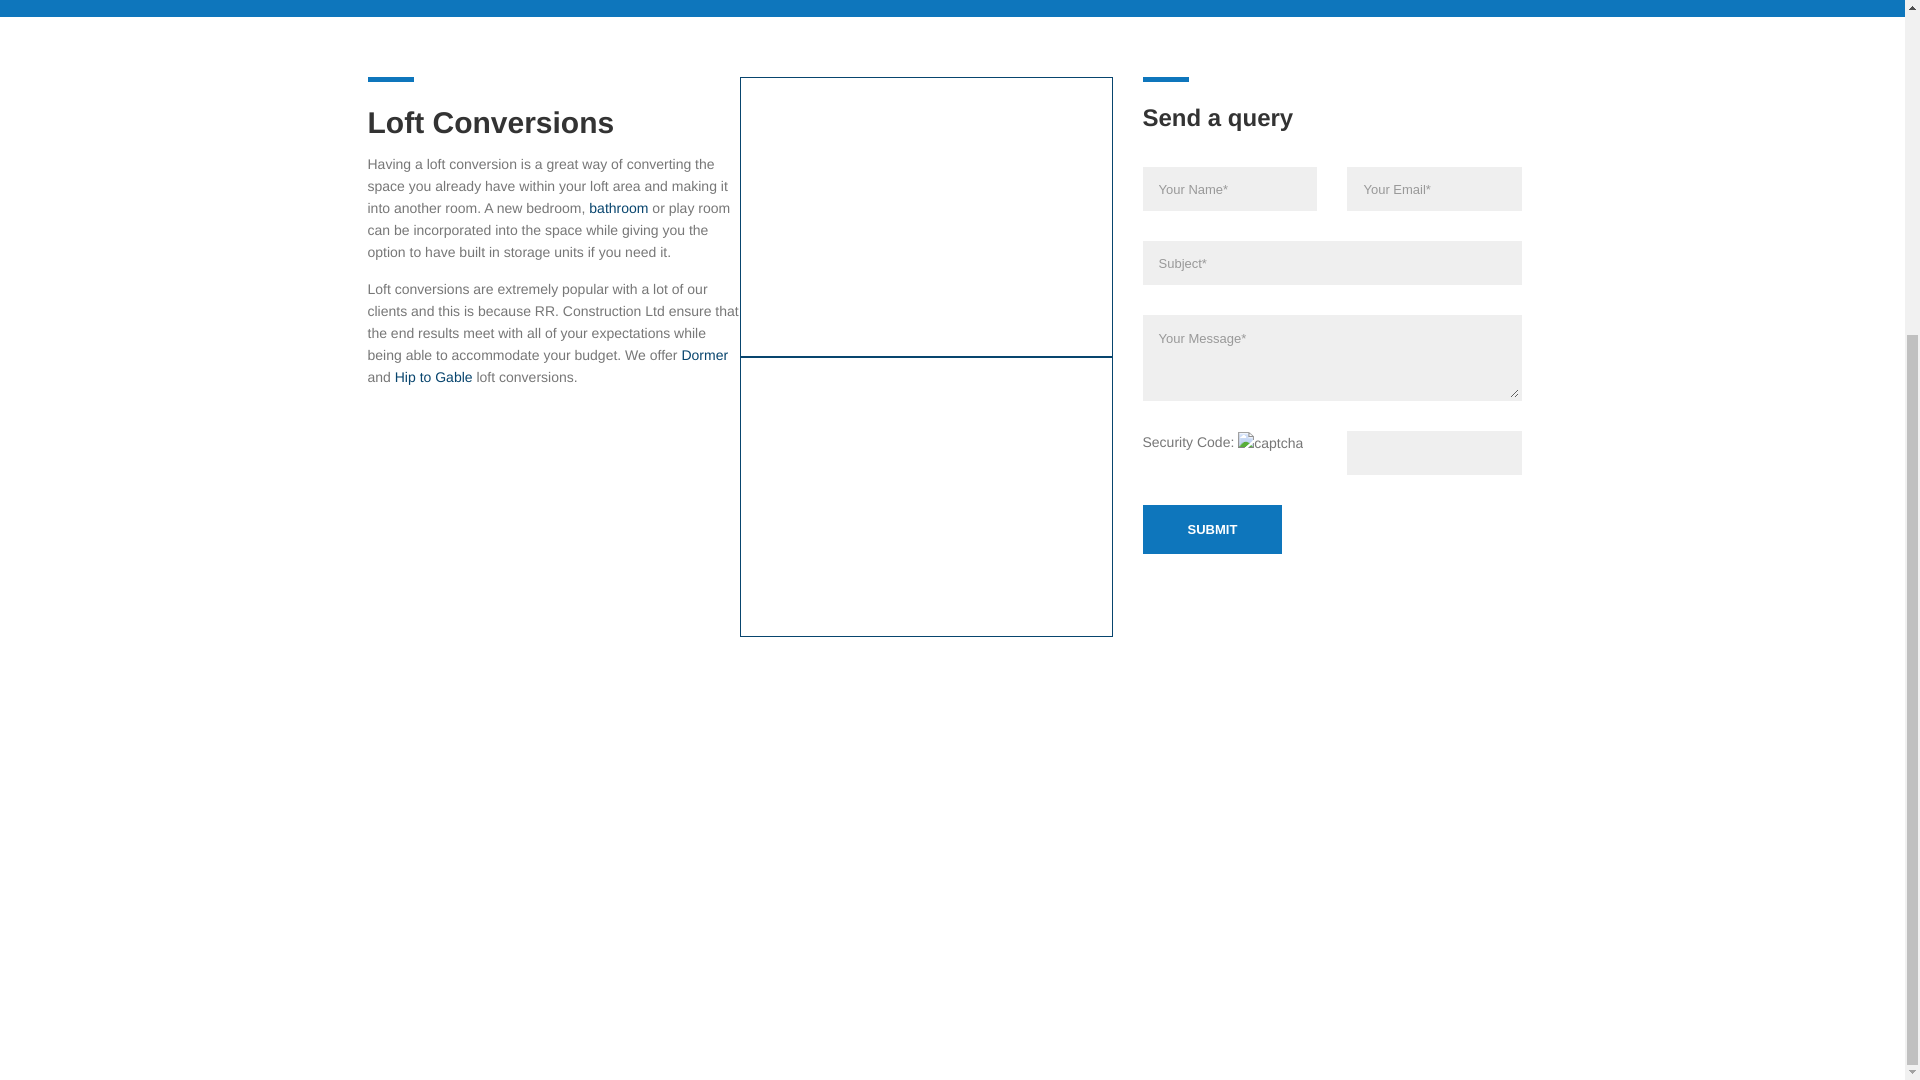 This screenshot has width=1920, height=1080. Describe the element at coordinates (822, 728) in the screenshot. I see `loft conversions 1` at that location.